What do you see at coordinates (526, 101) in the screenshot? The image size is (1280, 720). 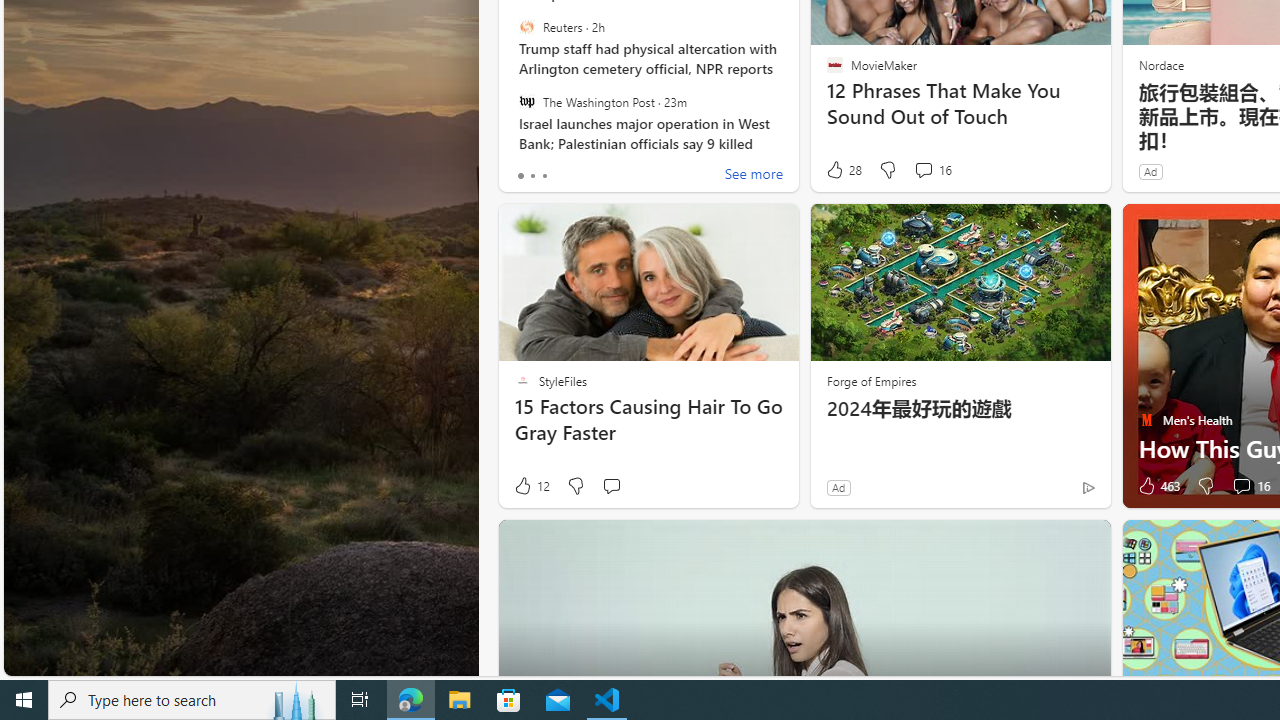 I see `The Washington Post` at bounding box center [526, 101].